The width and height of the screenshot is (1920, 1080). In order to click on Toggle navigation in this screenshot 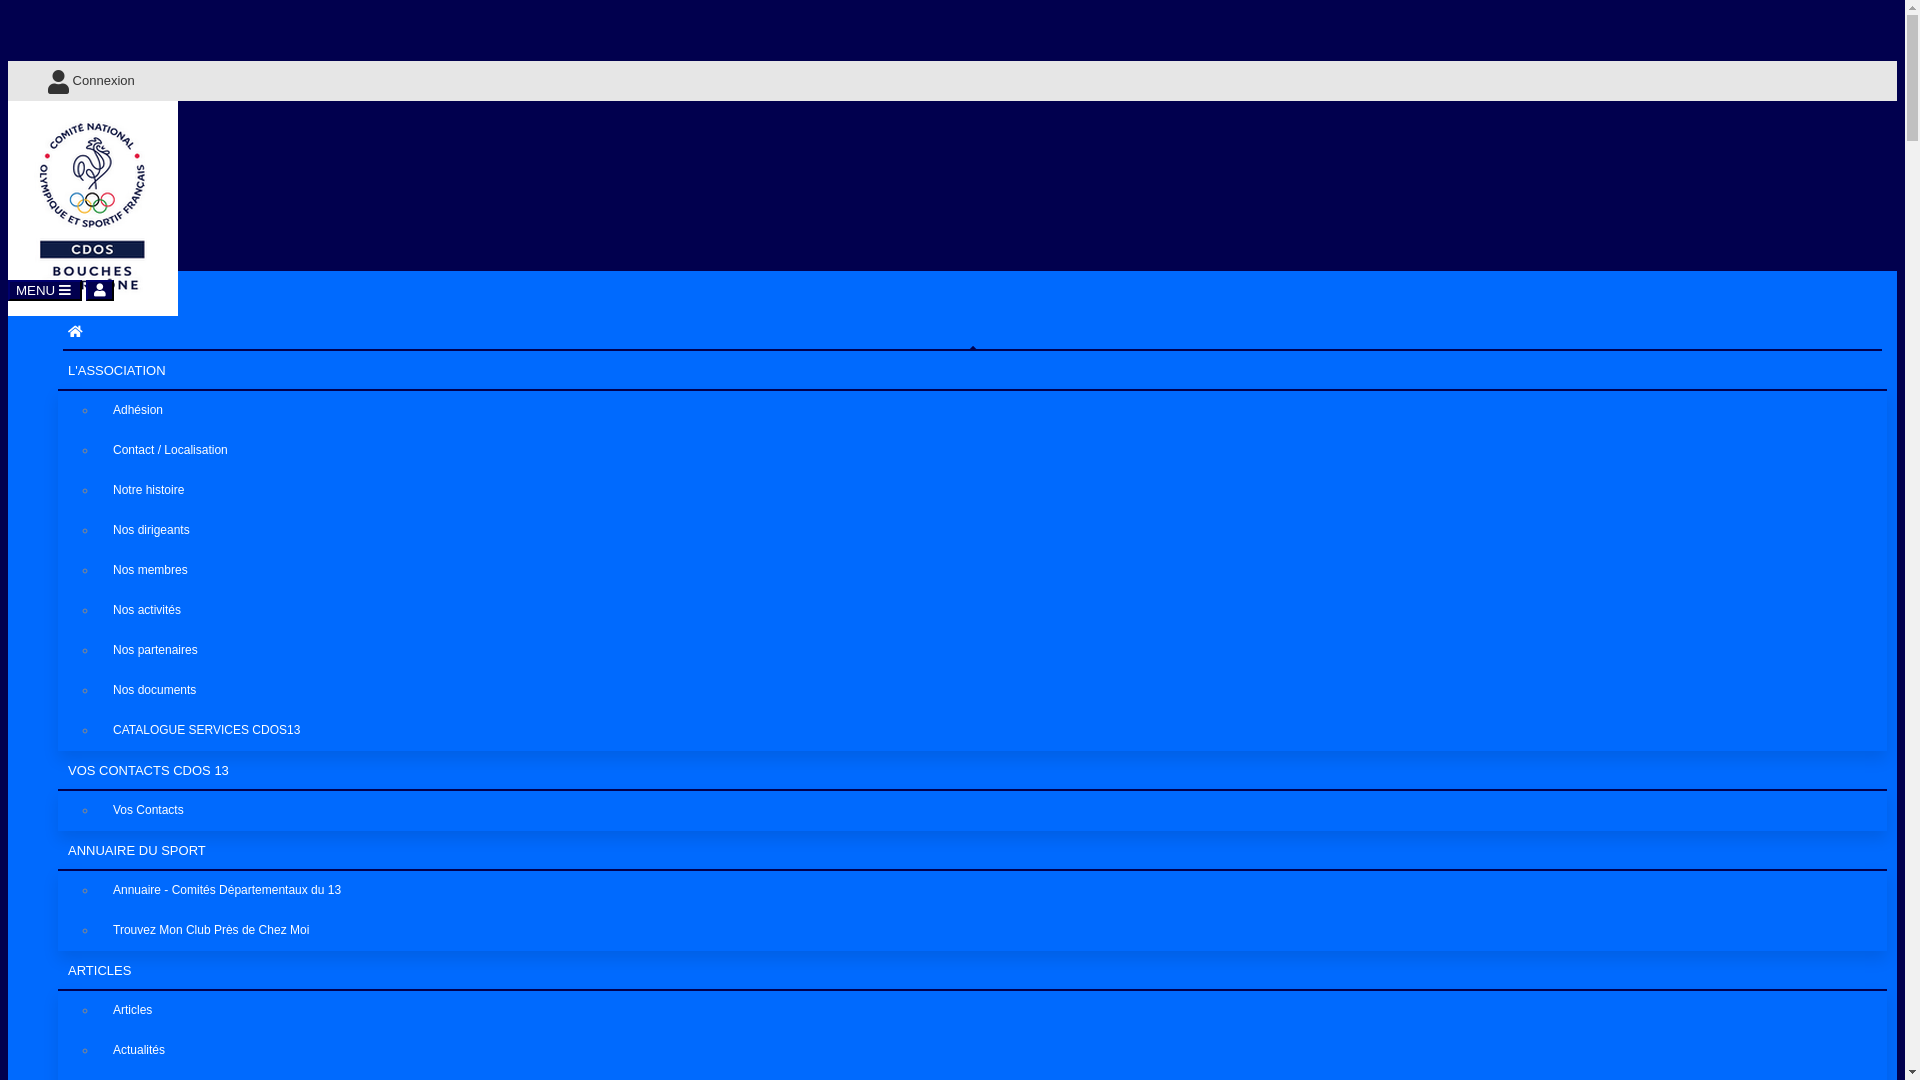, I will do `click(100, 290)`.